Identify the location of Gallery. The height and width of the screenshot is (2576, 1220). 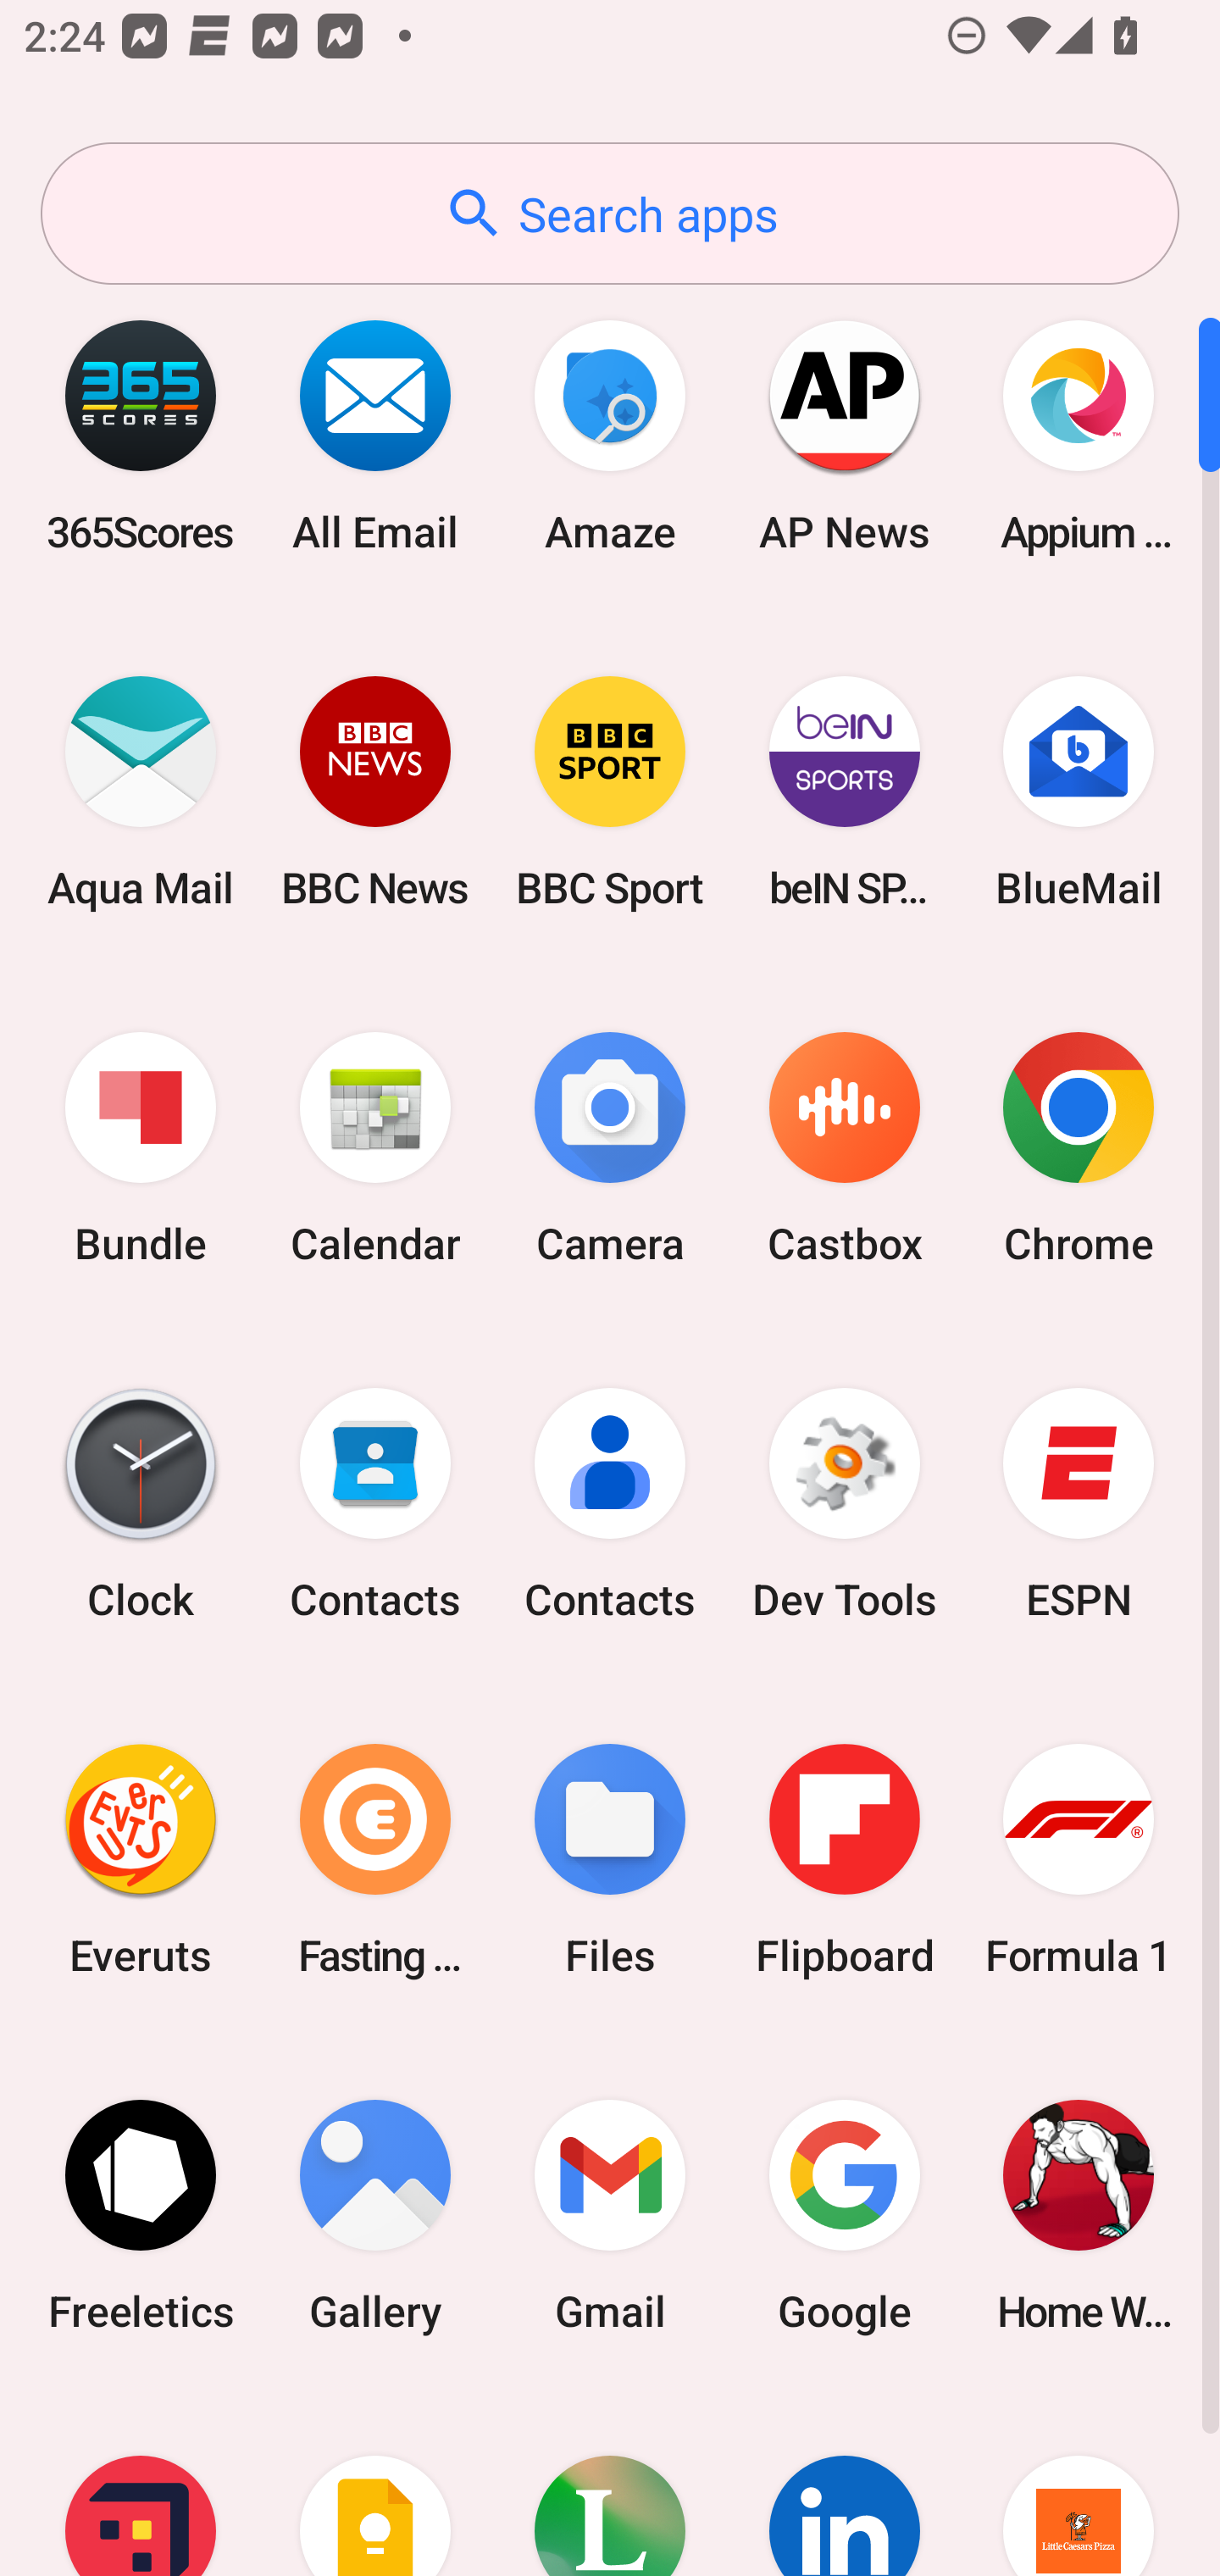
(375, 2215).